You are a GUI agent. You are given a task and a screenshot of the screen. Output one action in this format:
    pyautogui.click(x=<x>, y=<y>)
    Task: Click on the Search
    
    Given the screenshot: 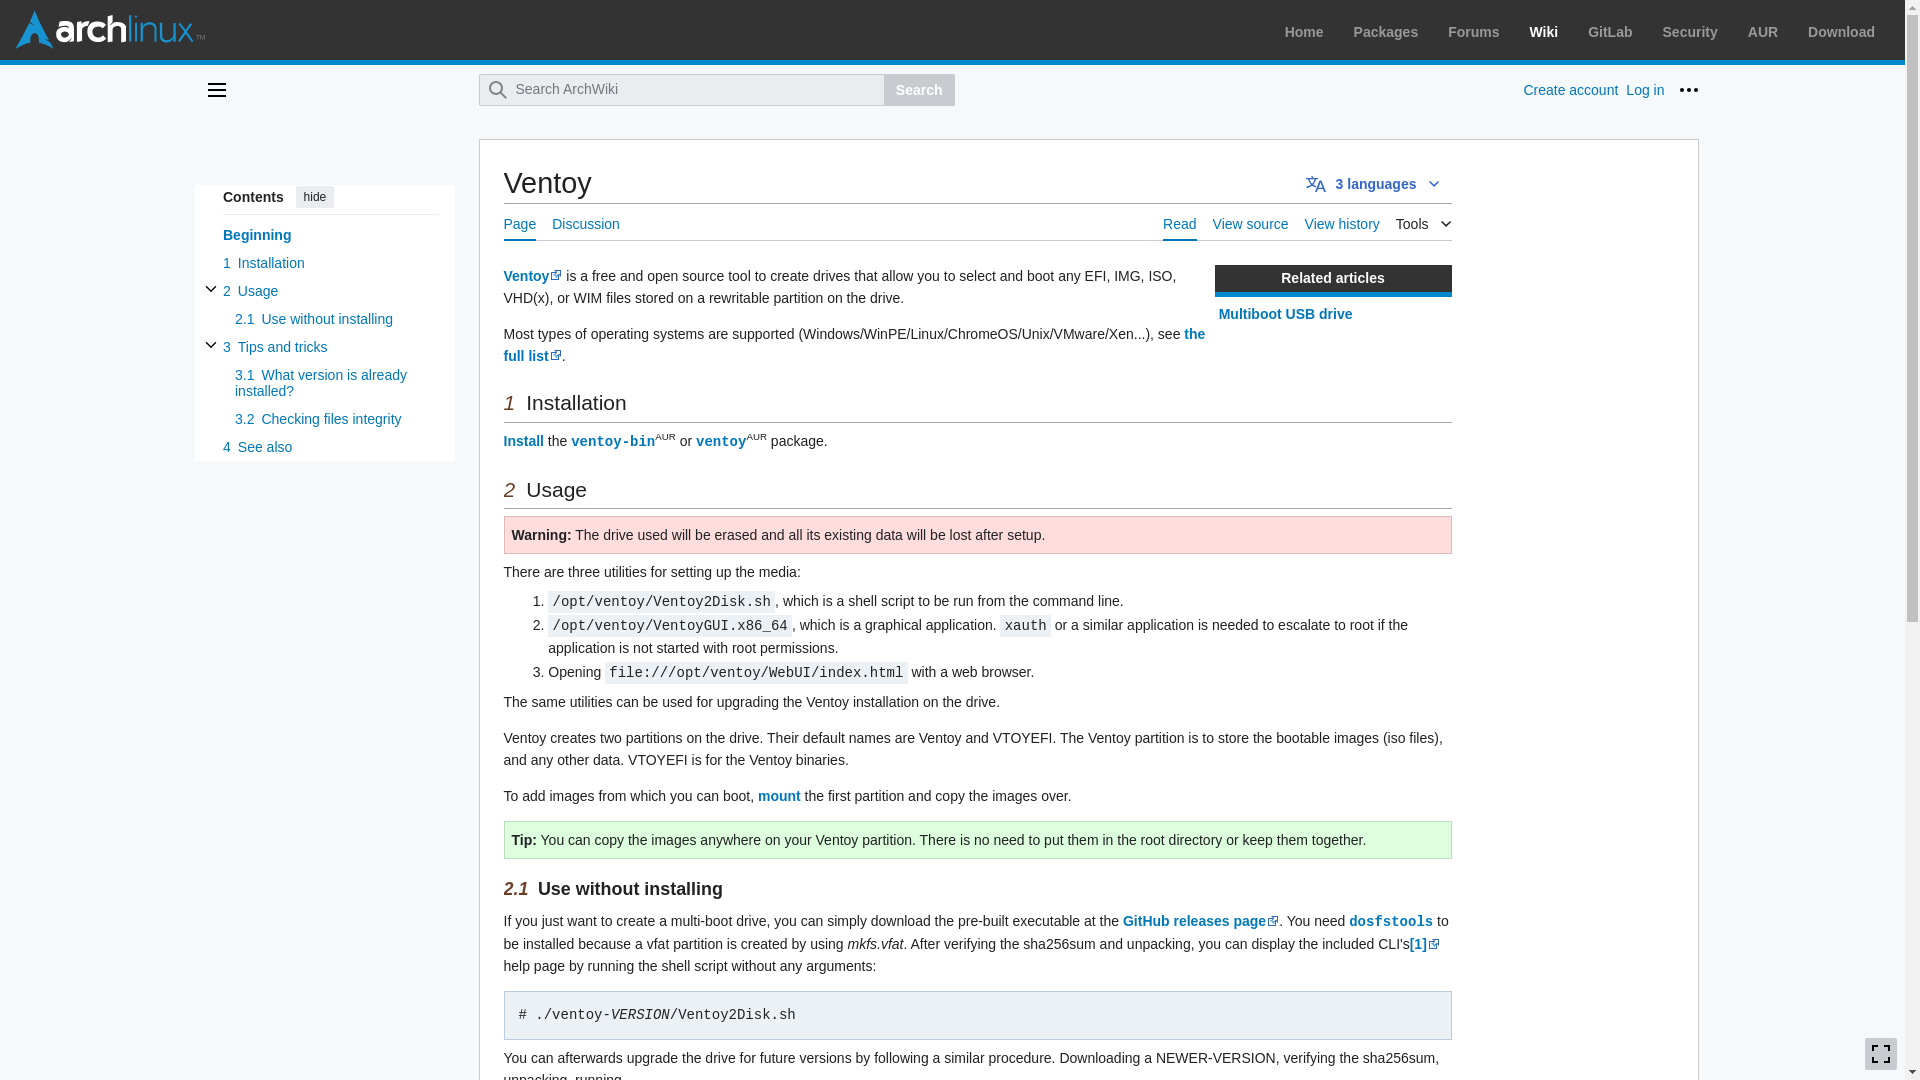 What is the action you would take?
    pyautogui.click(x=918, y=90)
    